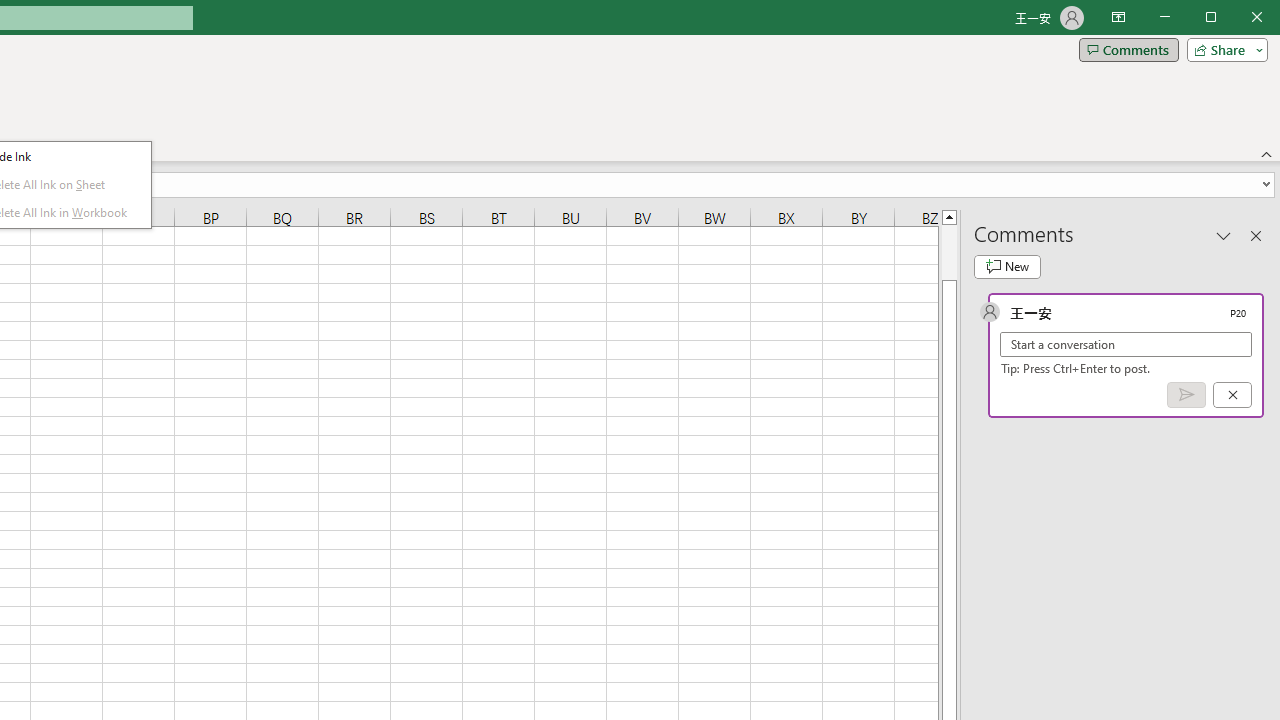 This screenshot has width=1280, height=720. What do you see at coordinates (1126, 344) in the screenshot?
I see `Start a conversation` at bounding box center [1126, 344].